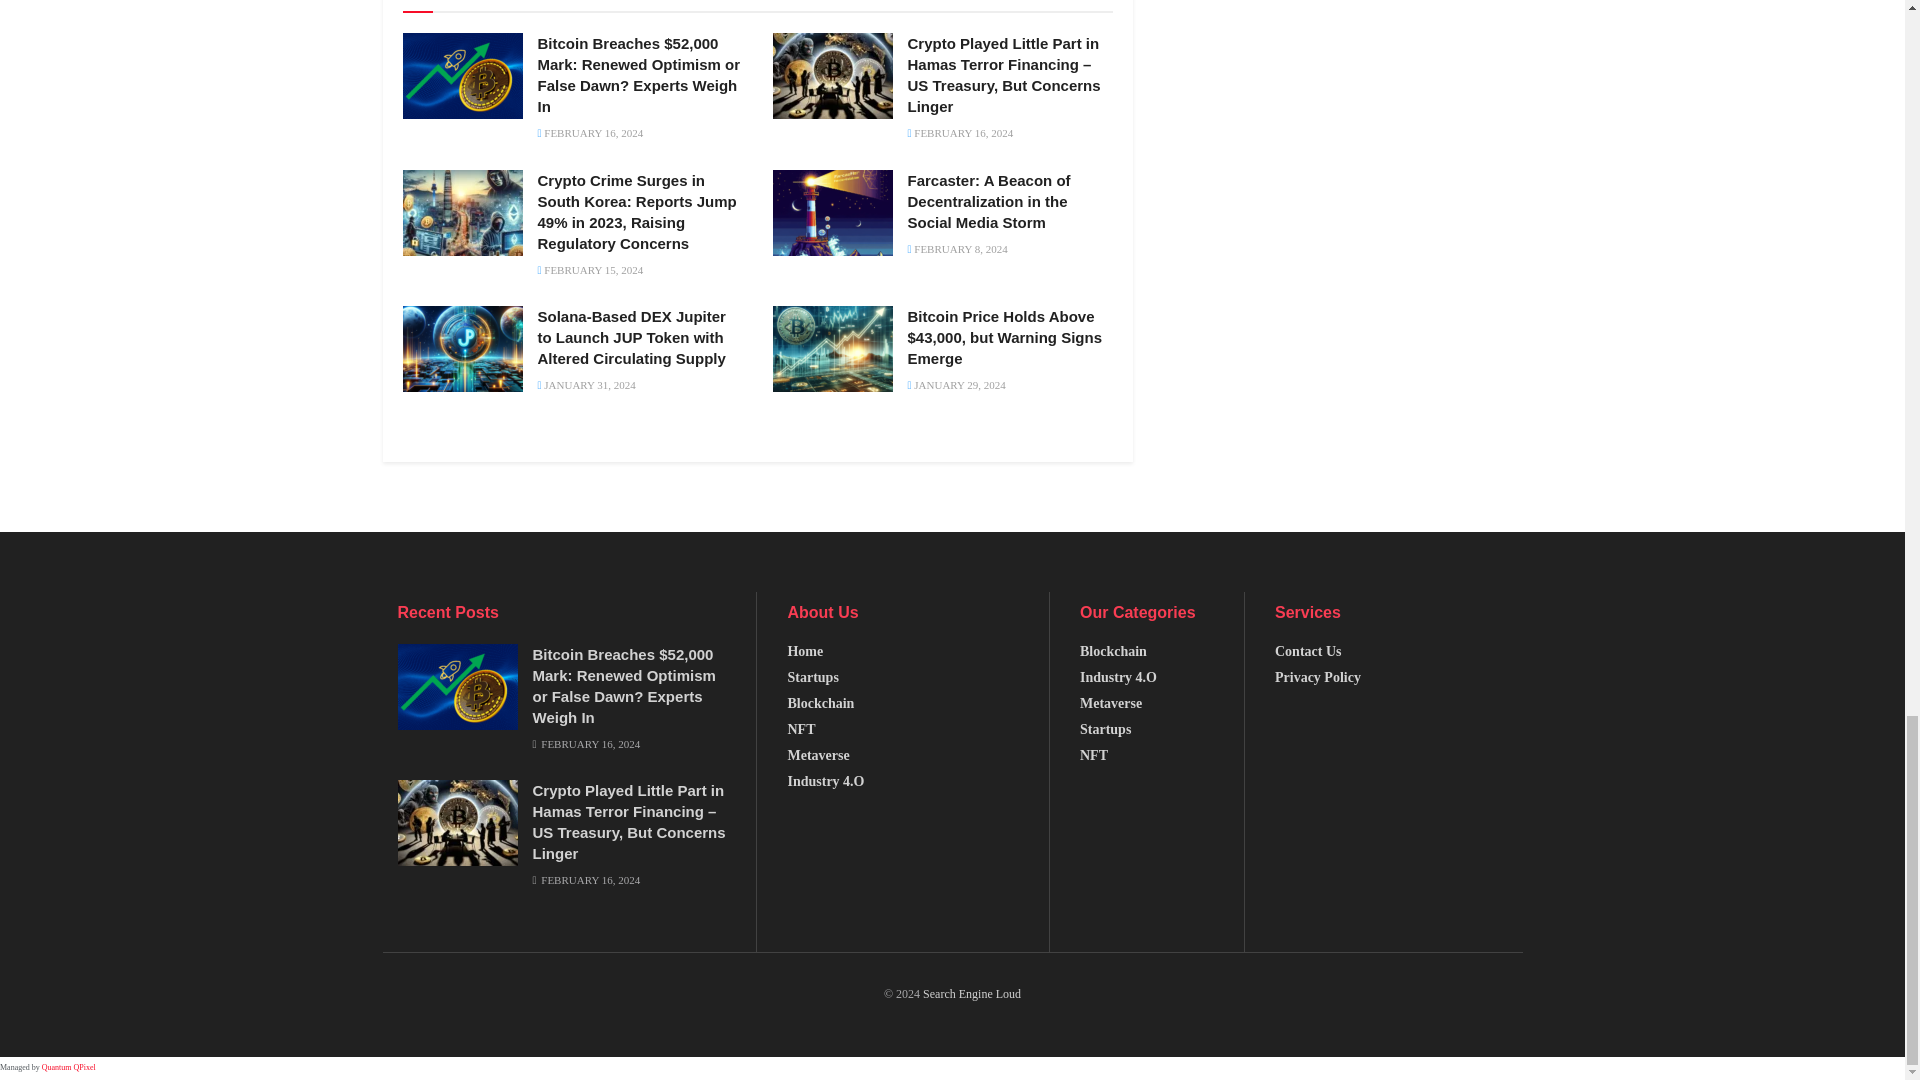 The width and height of the screenshot is (1920, 1080). What do you see at coordinates (972, 994) in the screenshot?
I see `Search Engine Loud` at bounding box center [972, 994].